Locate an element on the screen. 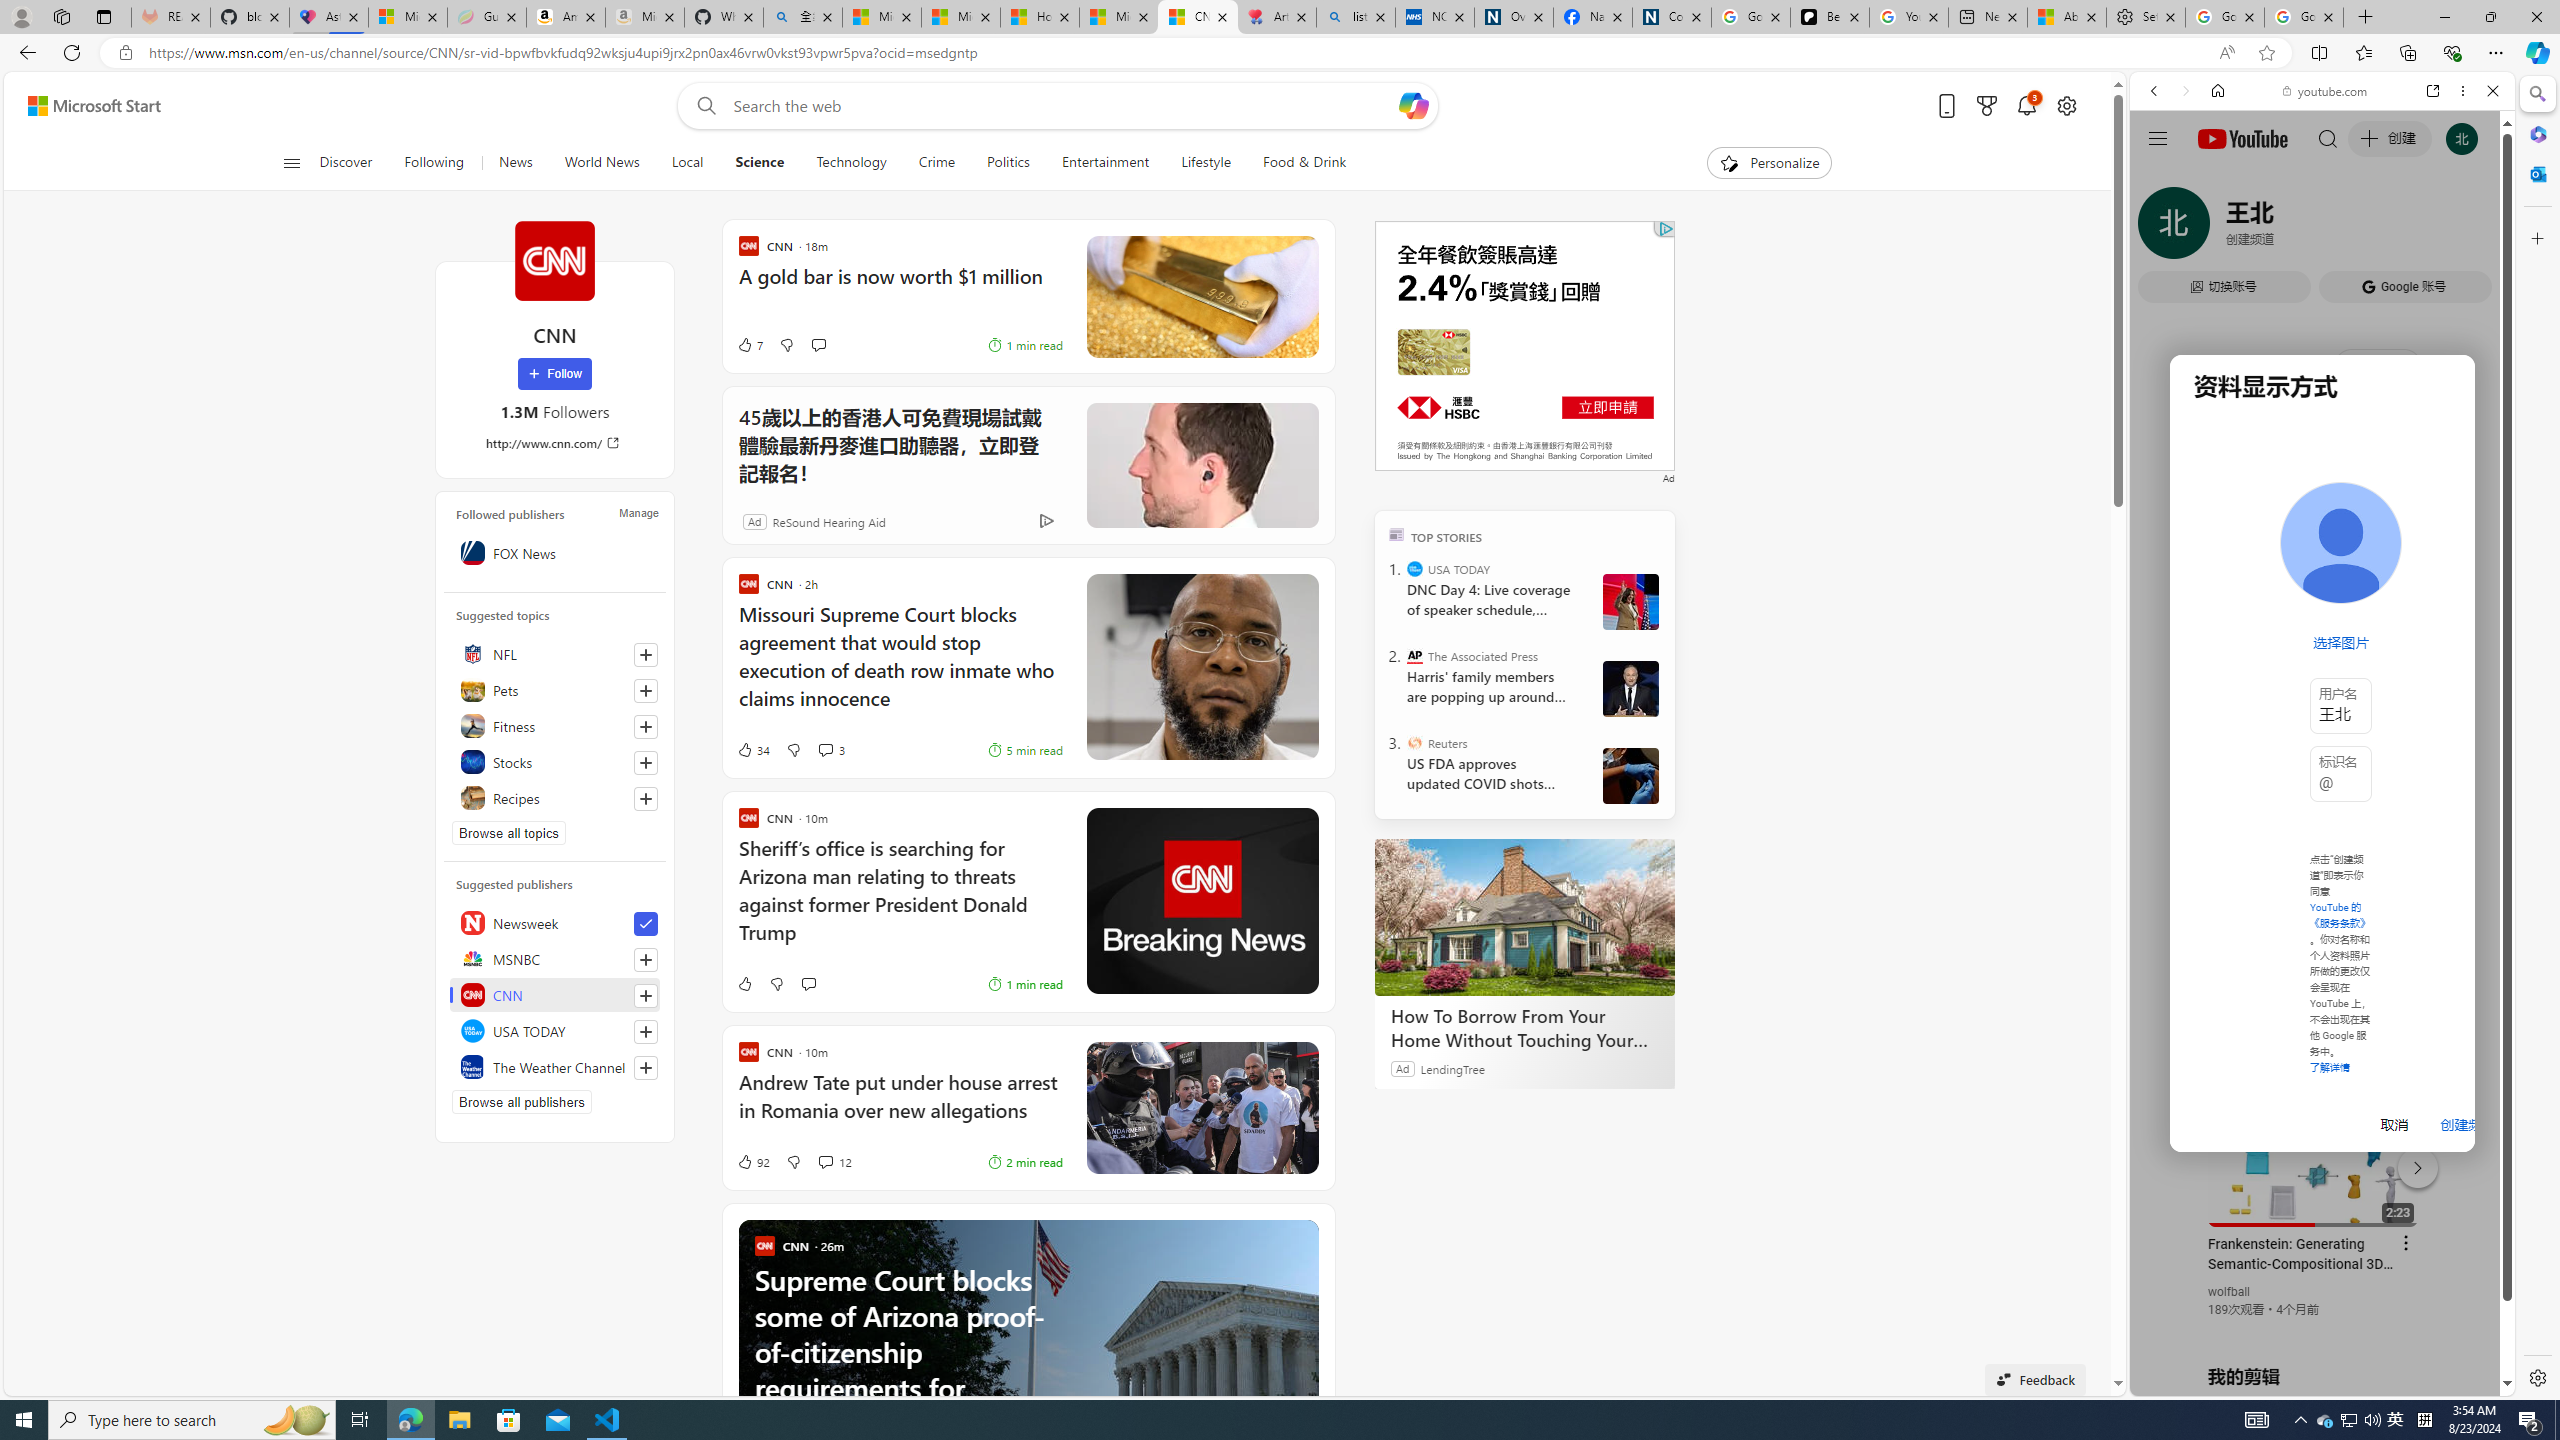 The width and height of the screenshot is (2560, 1440). youtube.com is located at coordinates (2326, 91).